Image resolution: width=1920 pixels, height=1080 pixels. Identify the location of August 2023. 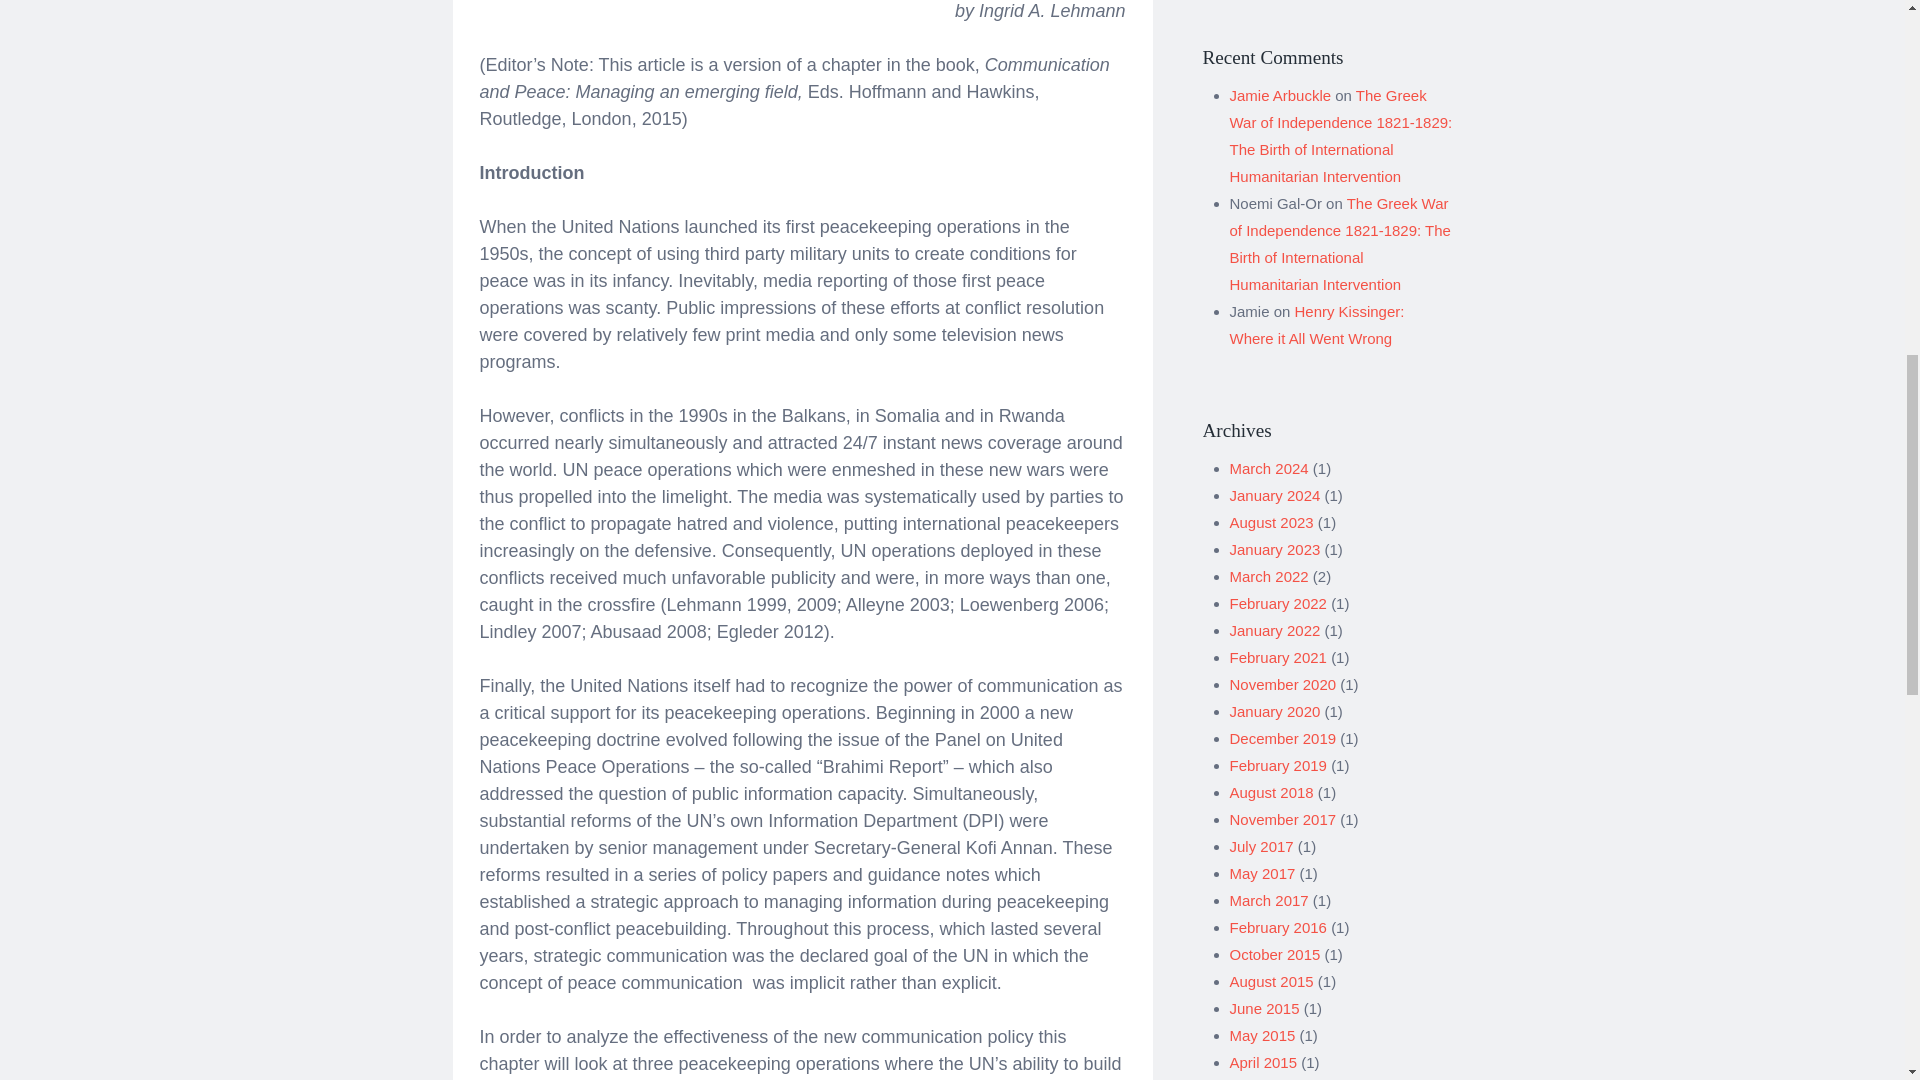
(1272, 522).